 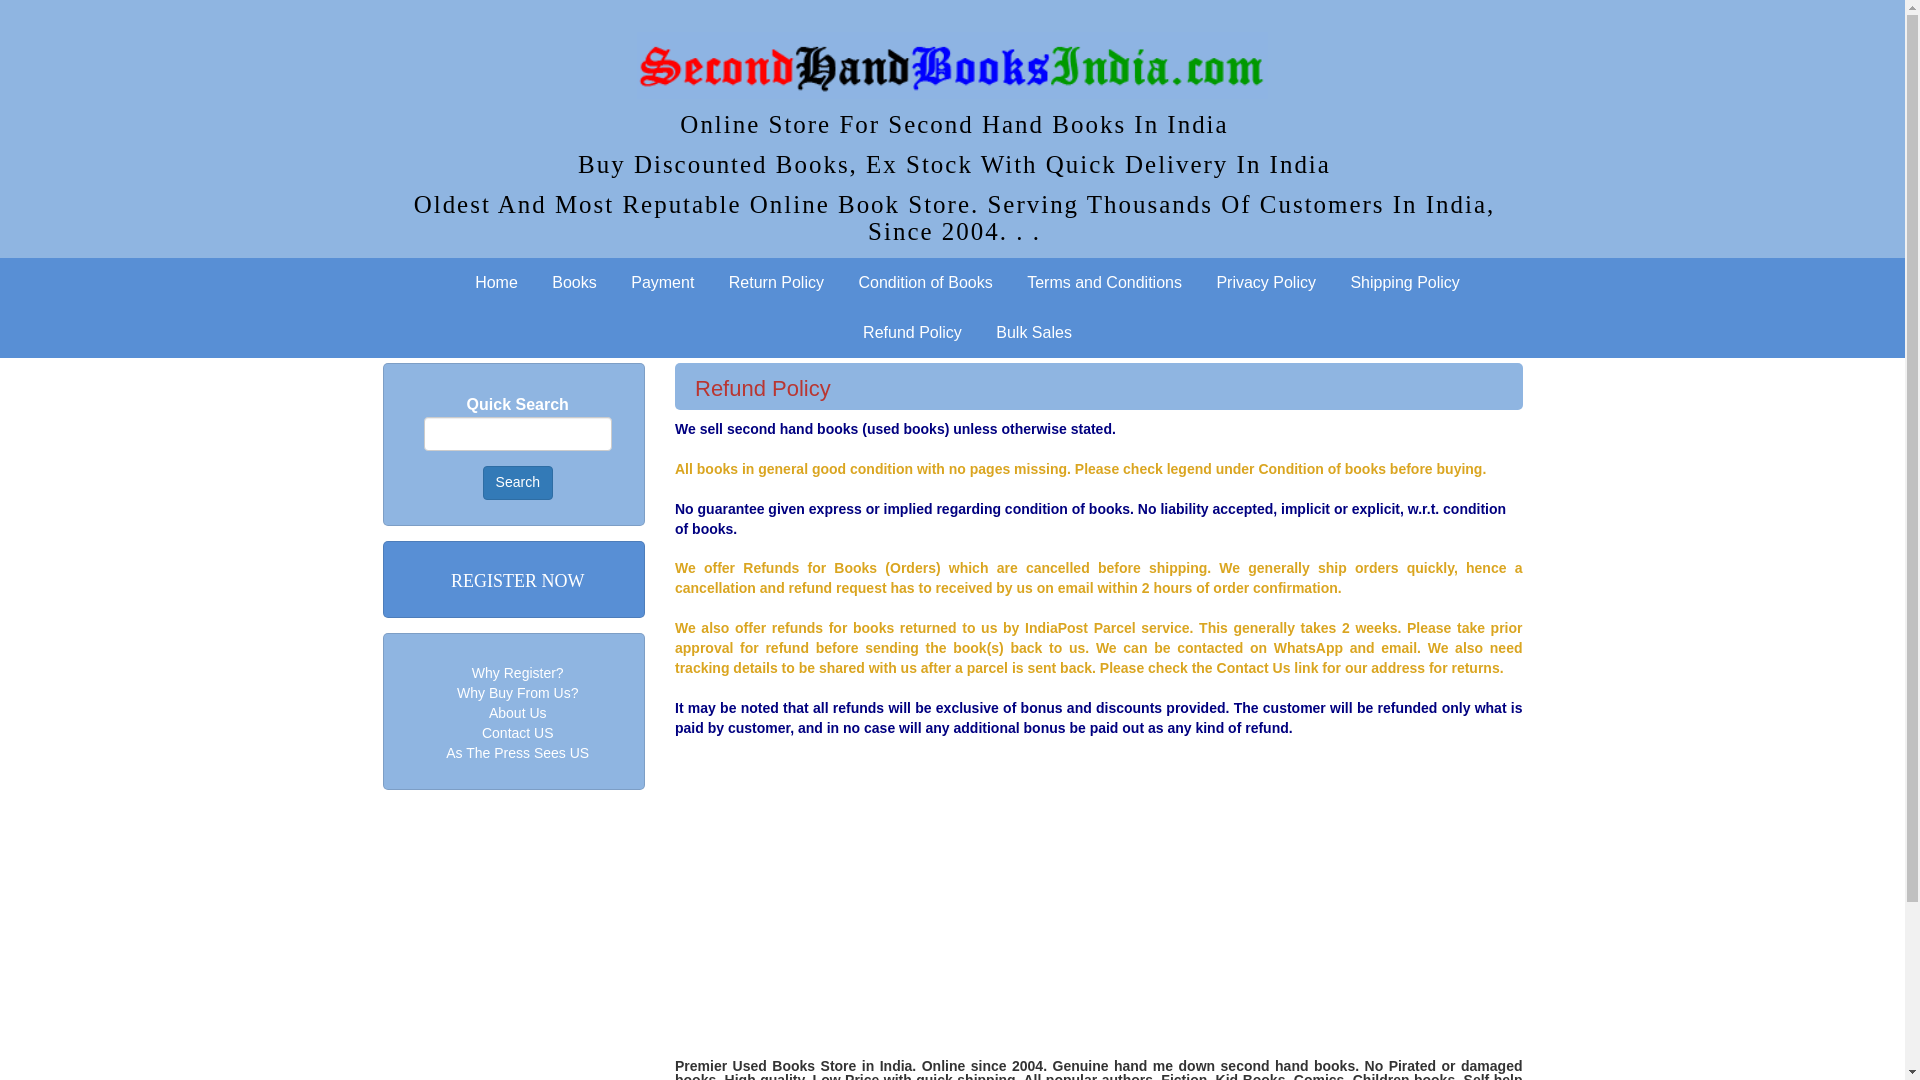 What do you see at coordinates (924, 282) in the screenshot?
I see `Condition of Books` at bounding box center [924, 282].